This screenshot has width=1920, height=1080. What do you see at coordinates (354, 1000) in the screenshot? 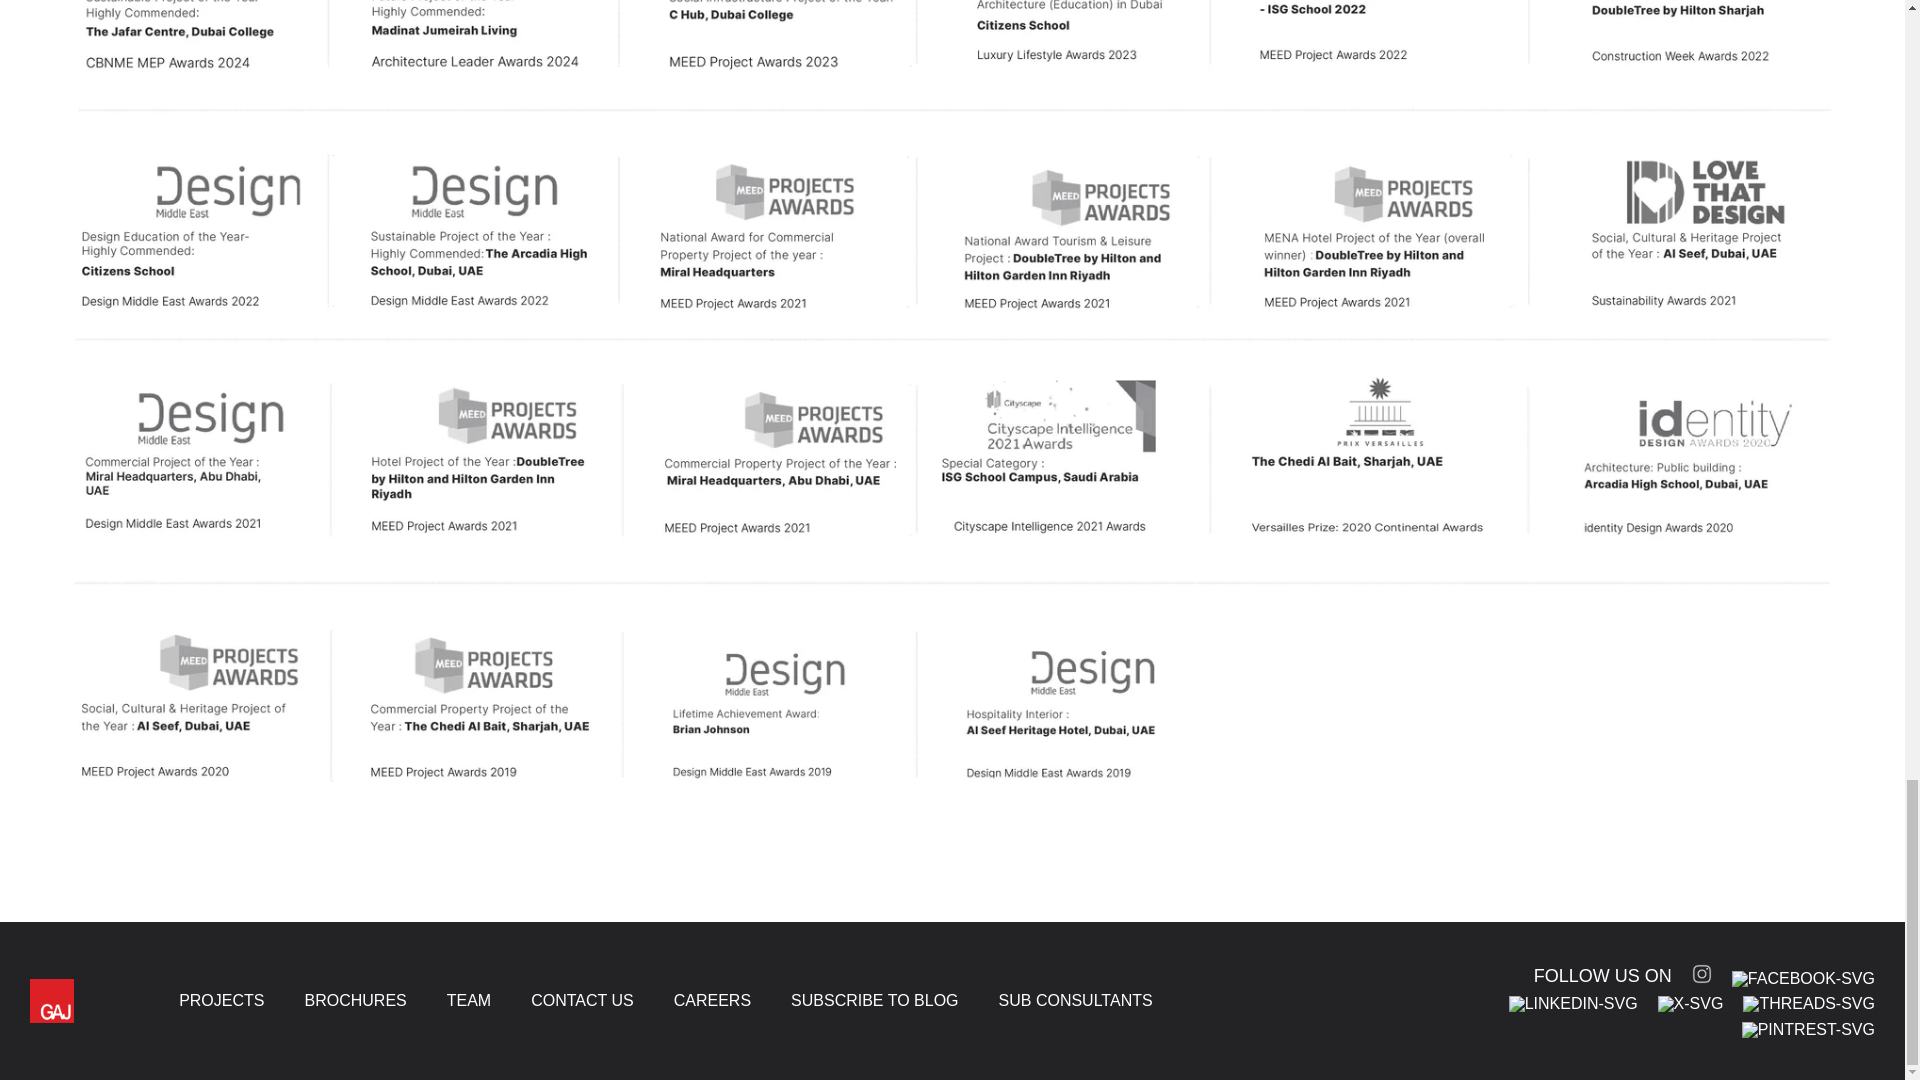
I see `BROCHURES` at bounding box center [354, 1000].